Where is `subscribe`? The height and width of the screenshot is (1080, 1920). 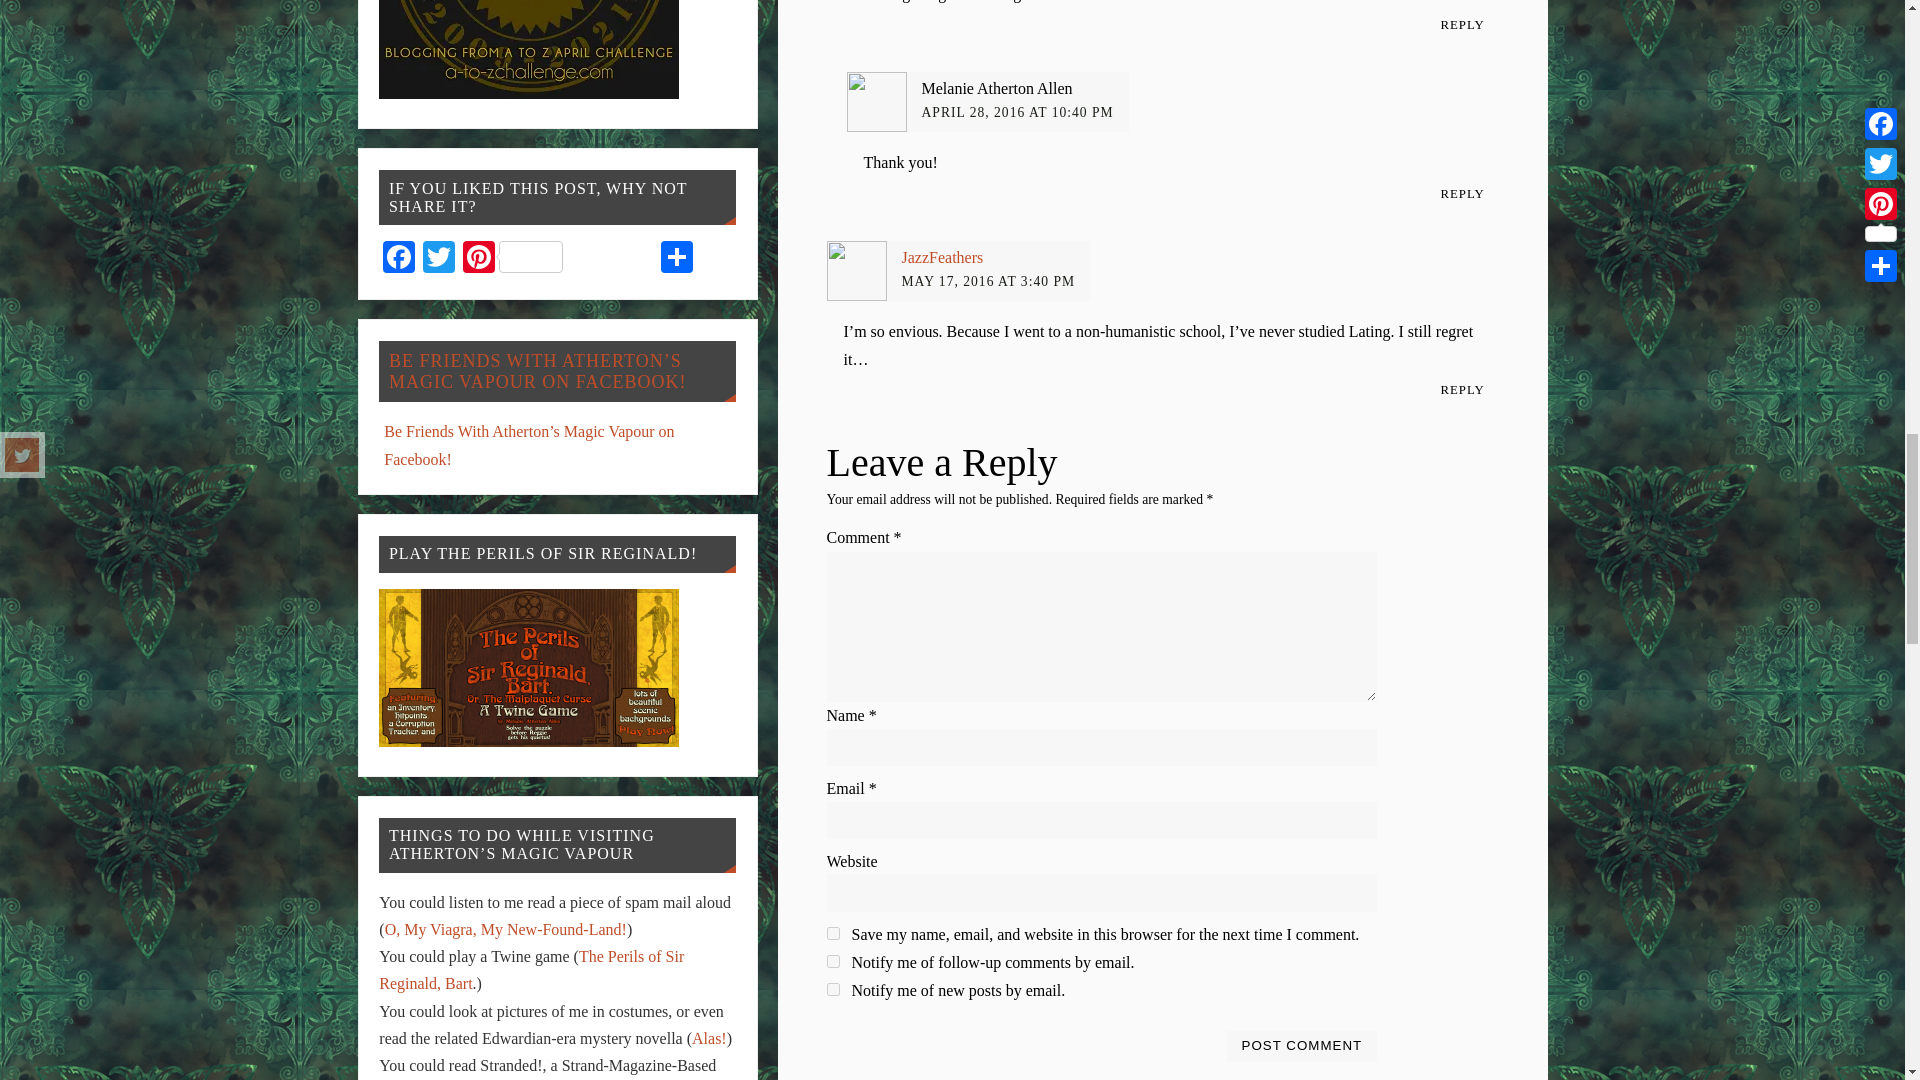
subscribe is located at coordinates (832, 960).